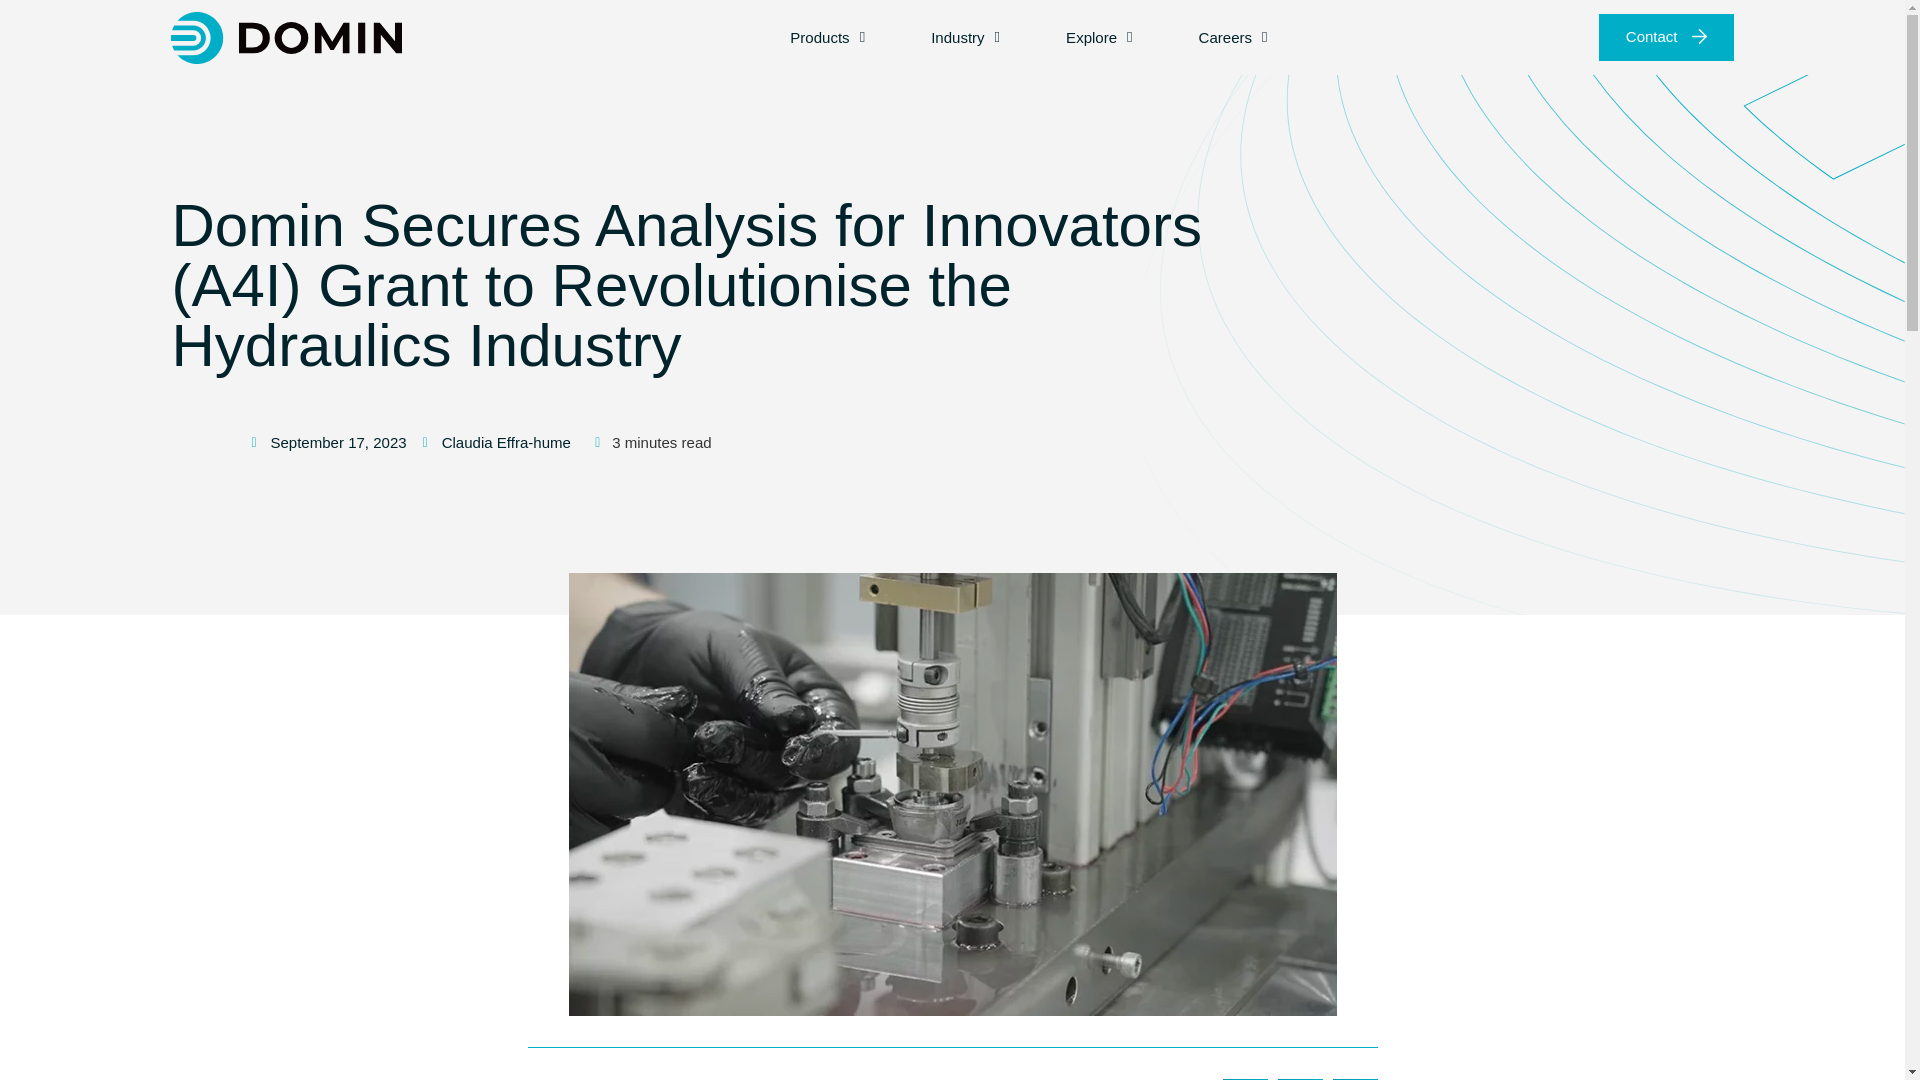 The height and width of the screenshot is (1080, 1920). Describe the element at coordinates (965, 37) in the screenshot. I see `Industry` at that location.